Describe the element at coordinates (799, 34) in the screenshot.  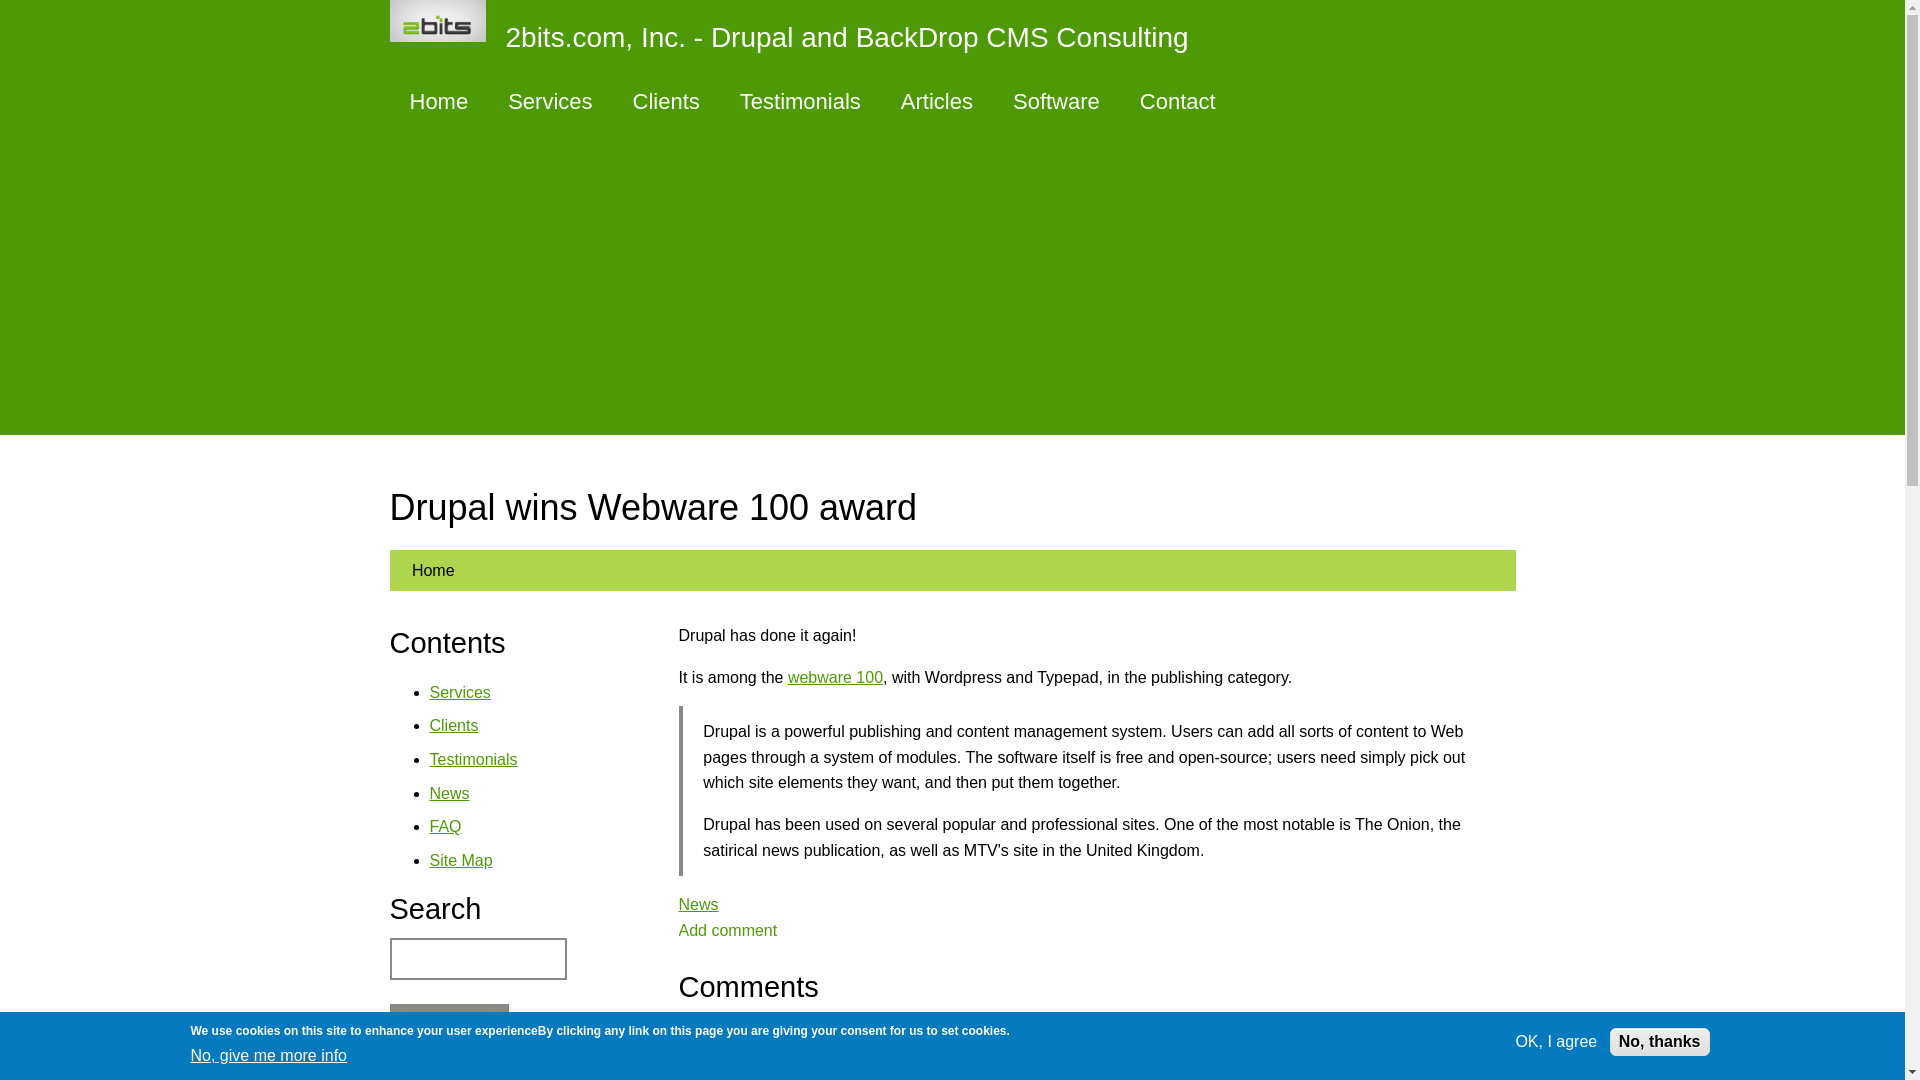
I see `2bits.com, Inc. - Drupal and BackDrop CMS Consulting` at that location.